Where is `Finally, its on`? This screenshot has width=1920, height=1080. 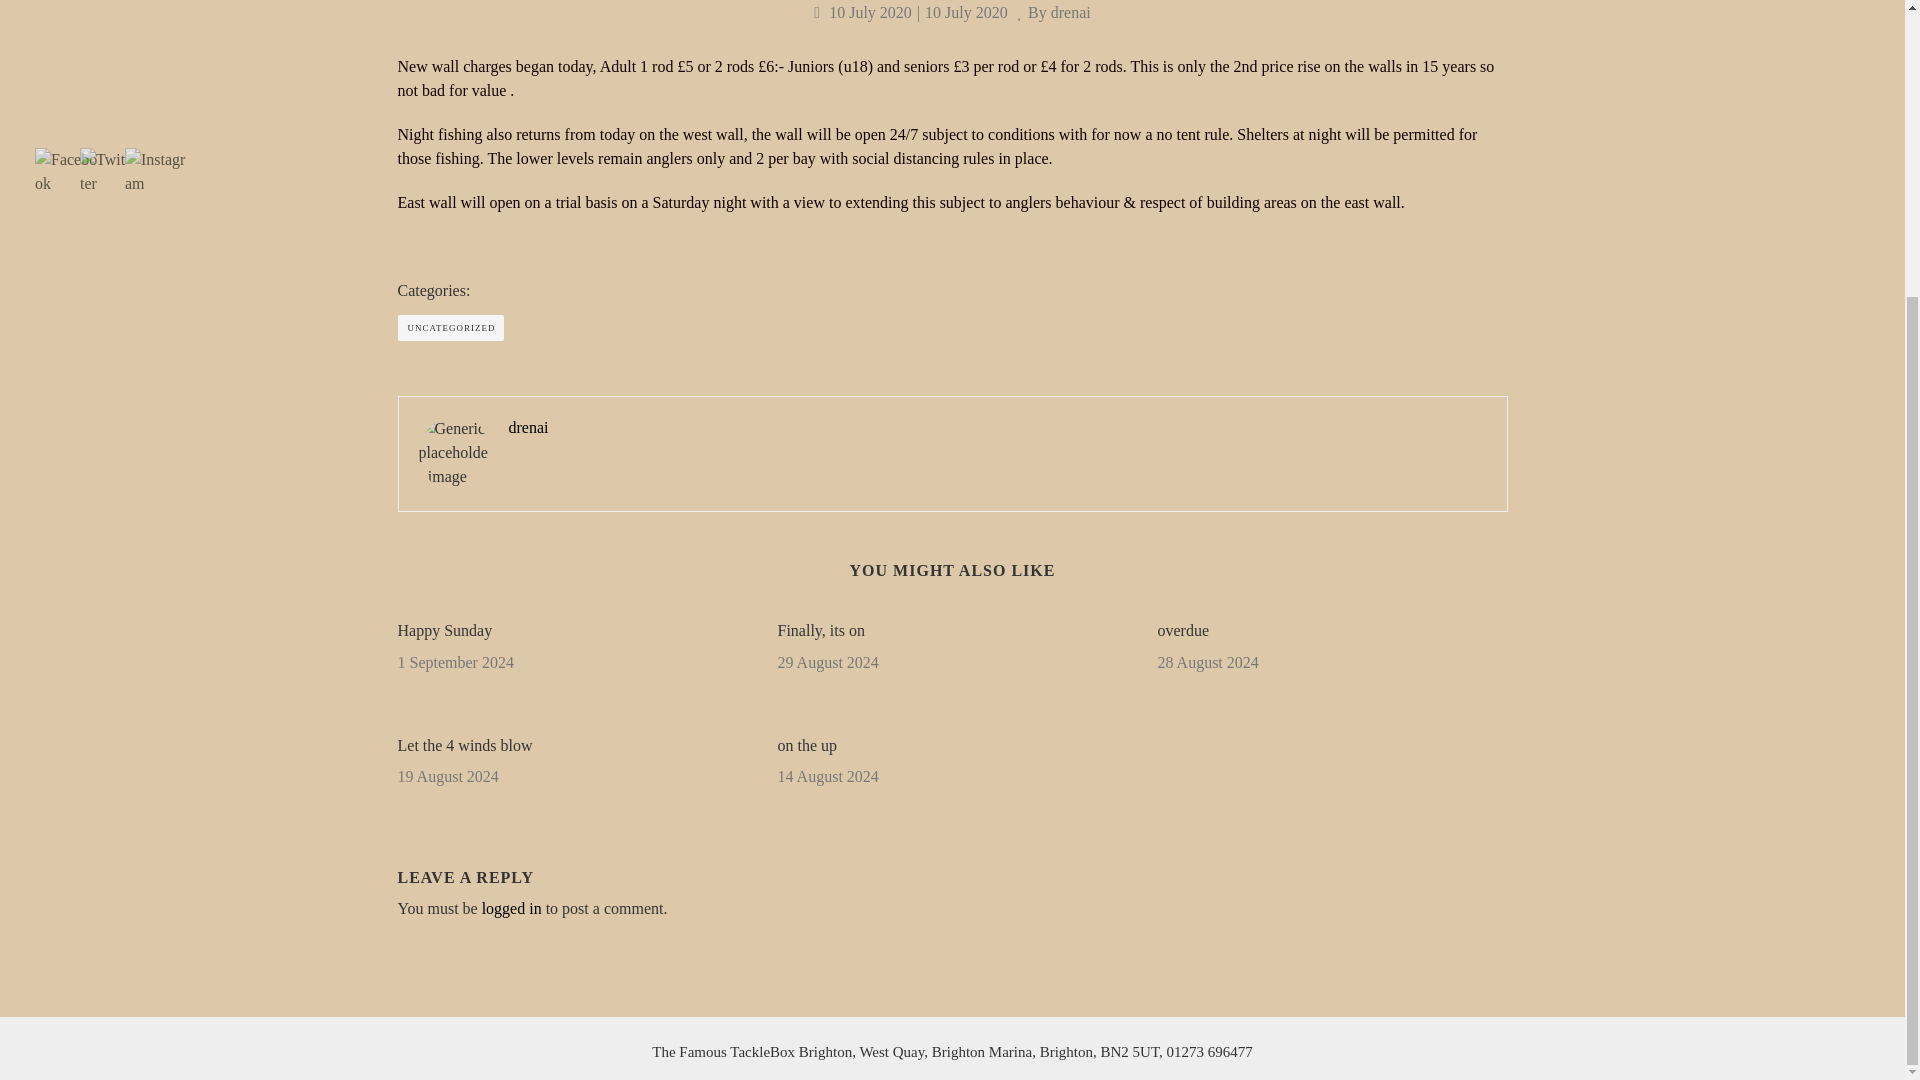 Finally, its on is located at coordinates (952, 630).